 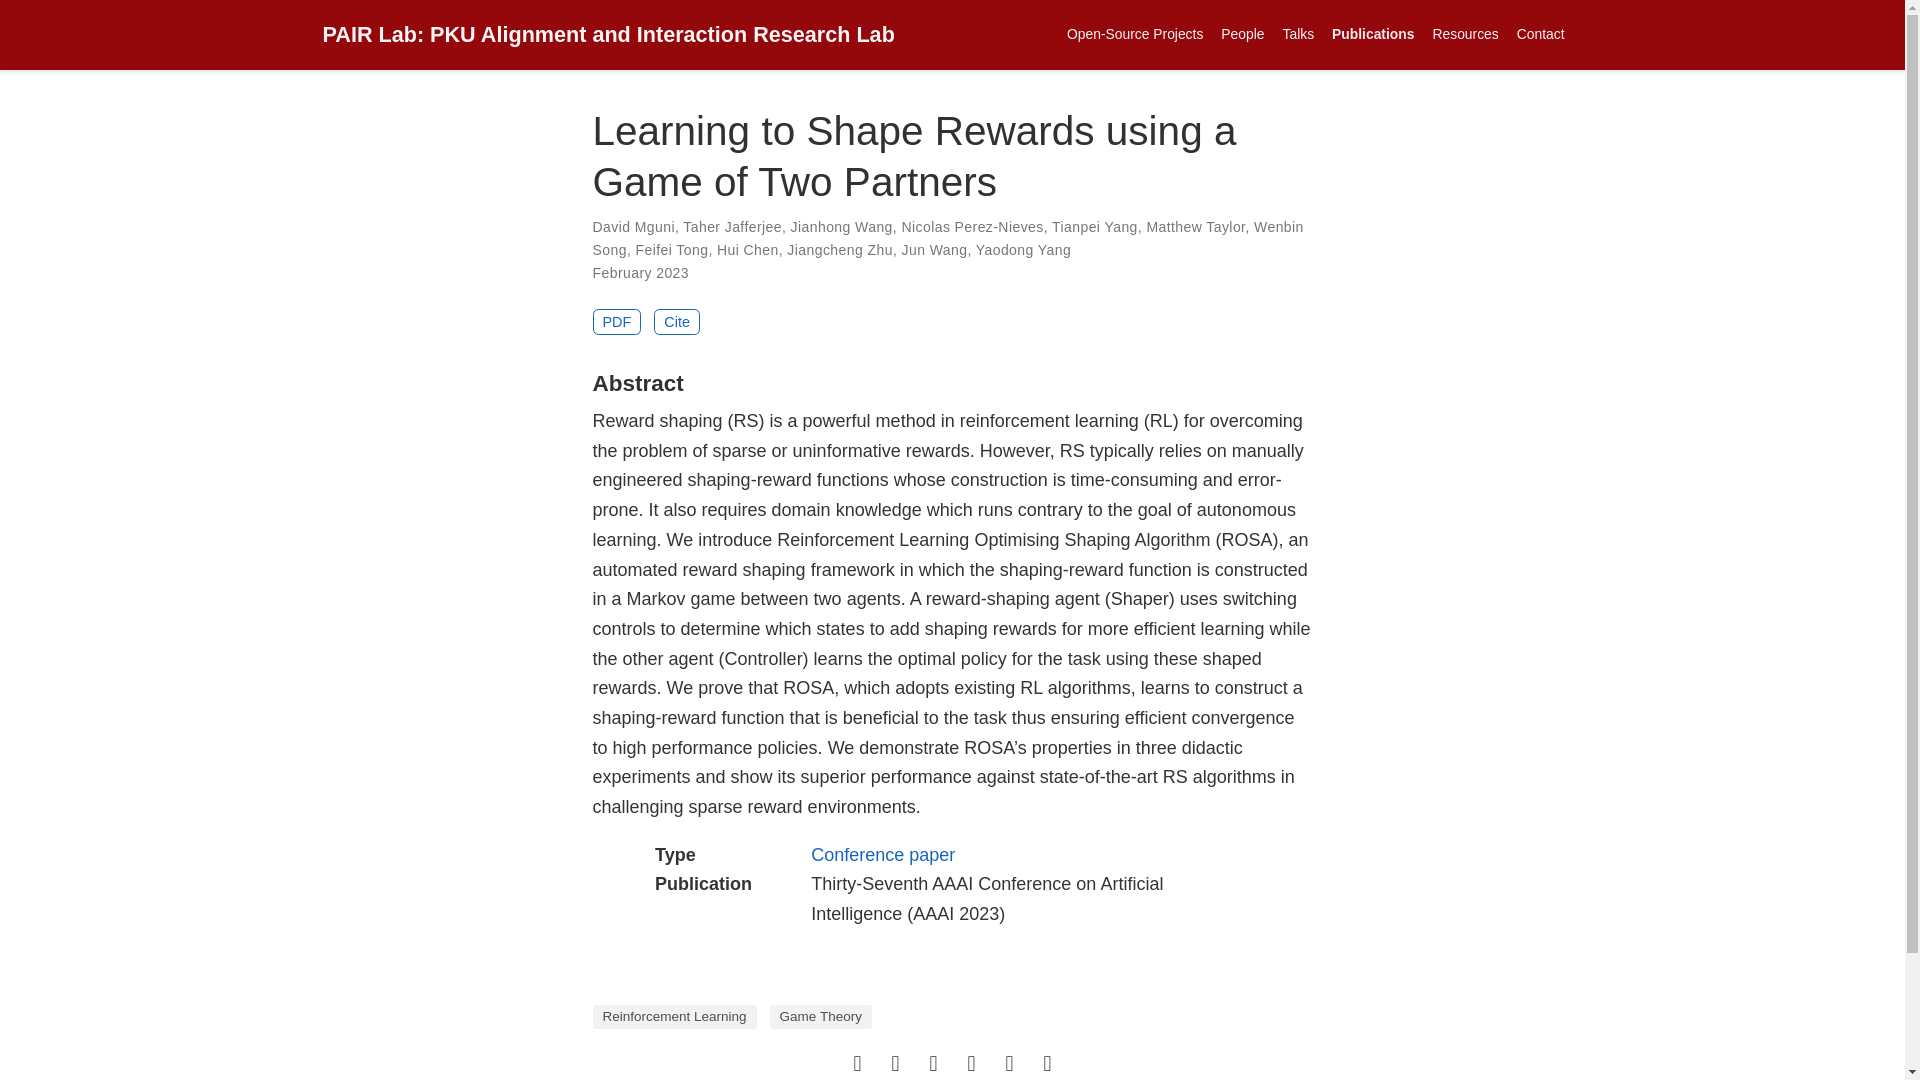 What do you see at coordinates (1242, 34) in the screenshot?
I see `People` at bounding box center [1242, 34].